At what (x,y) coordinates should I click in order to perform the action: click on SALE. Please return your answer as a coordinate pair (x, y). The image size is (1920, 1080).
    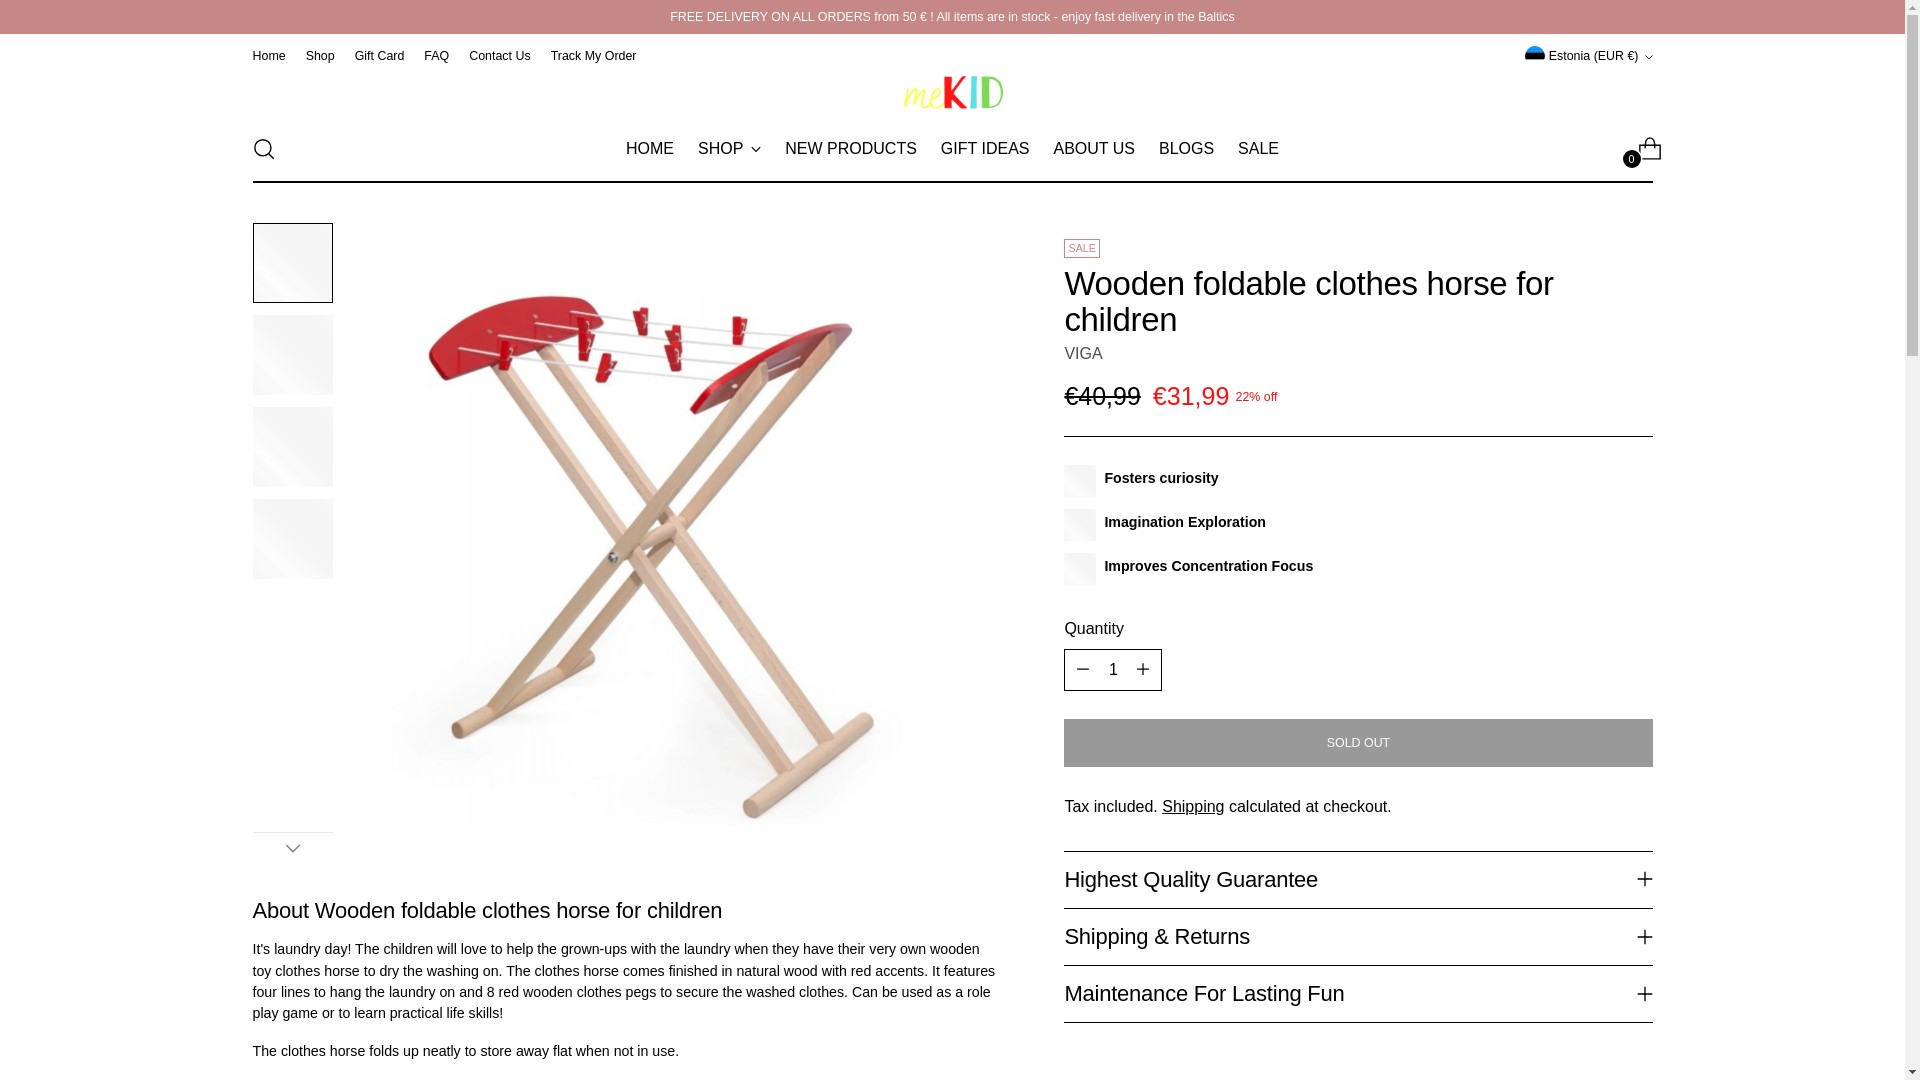
    Looking at the image, I should click on (292, 847).